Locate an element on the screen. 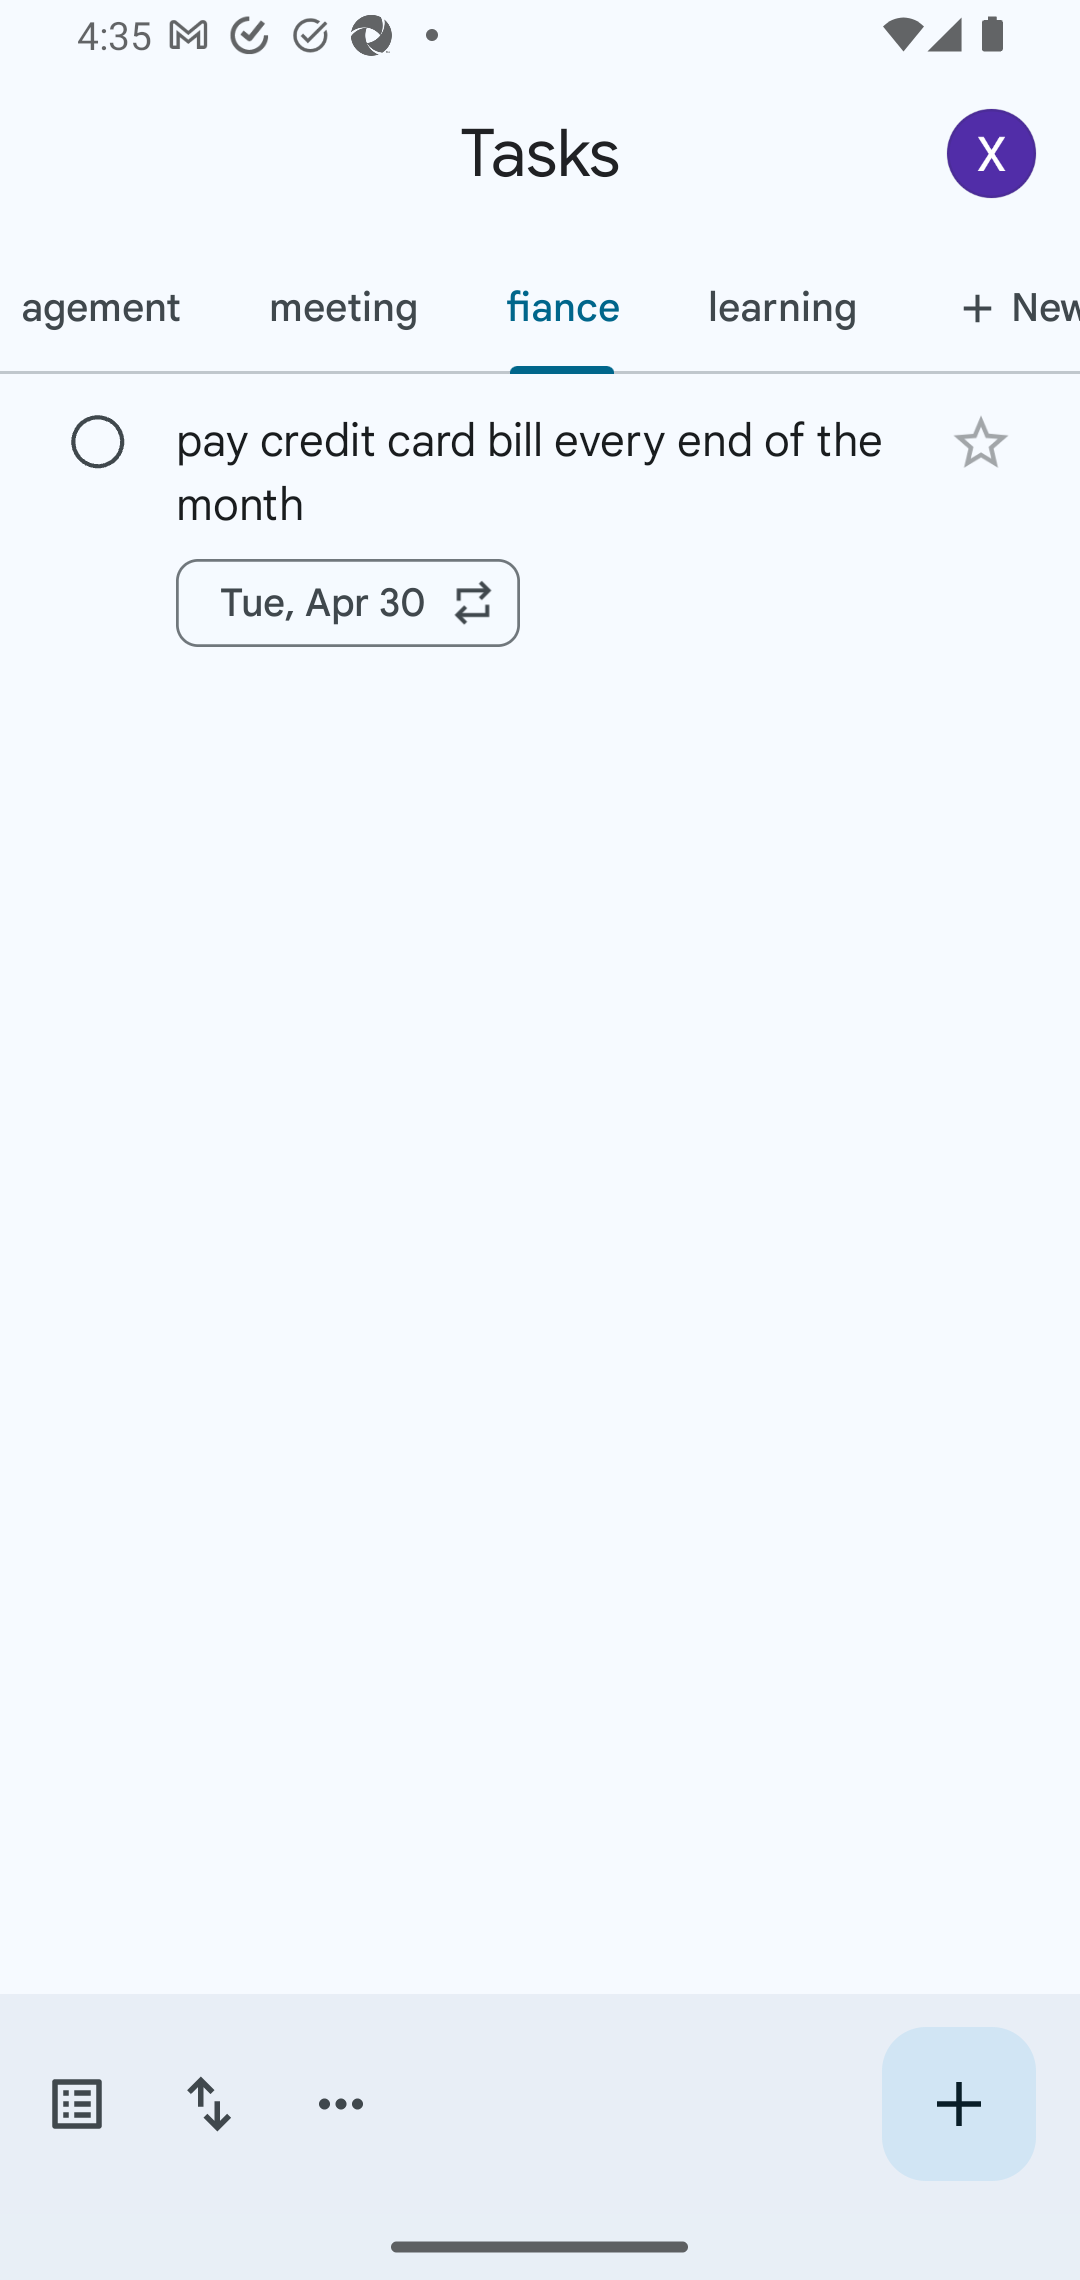  Switch task lists is located at coordinates (76, 2104).